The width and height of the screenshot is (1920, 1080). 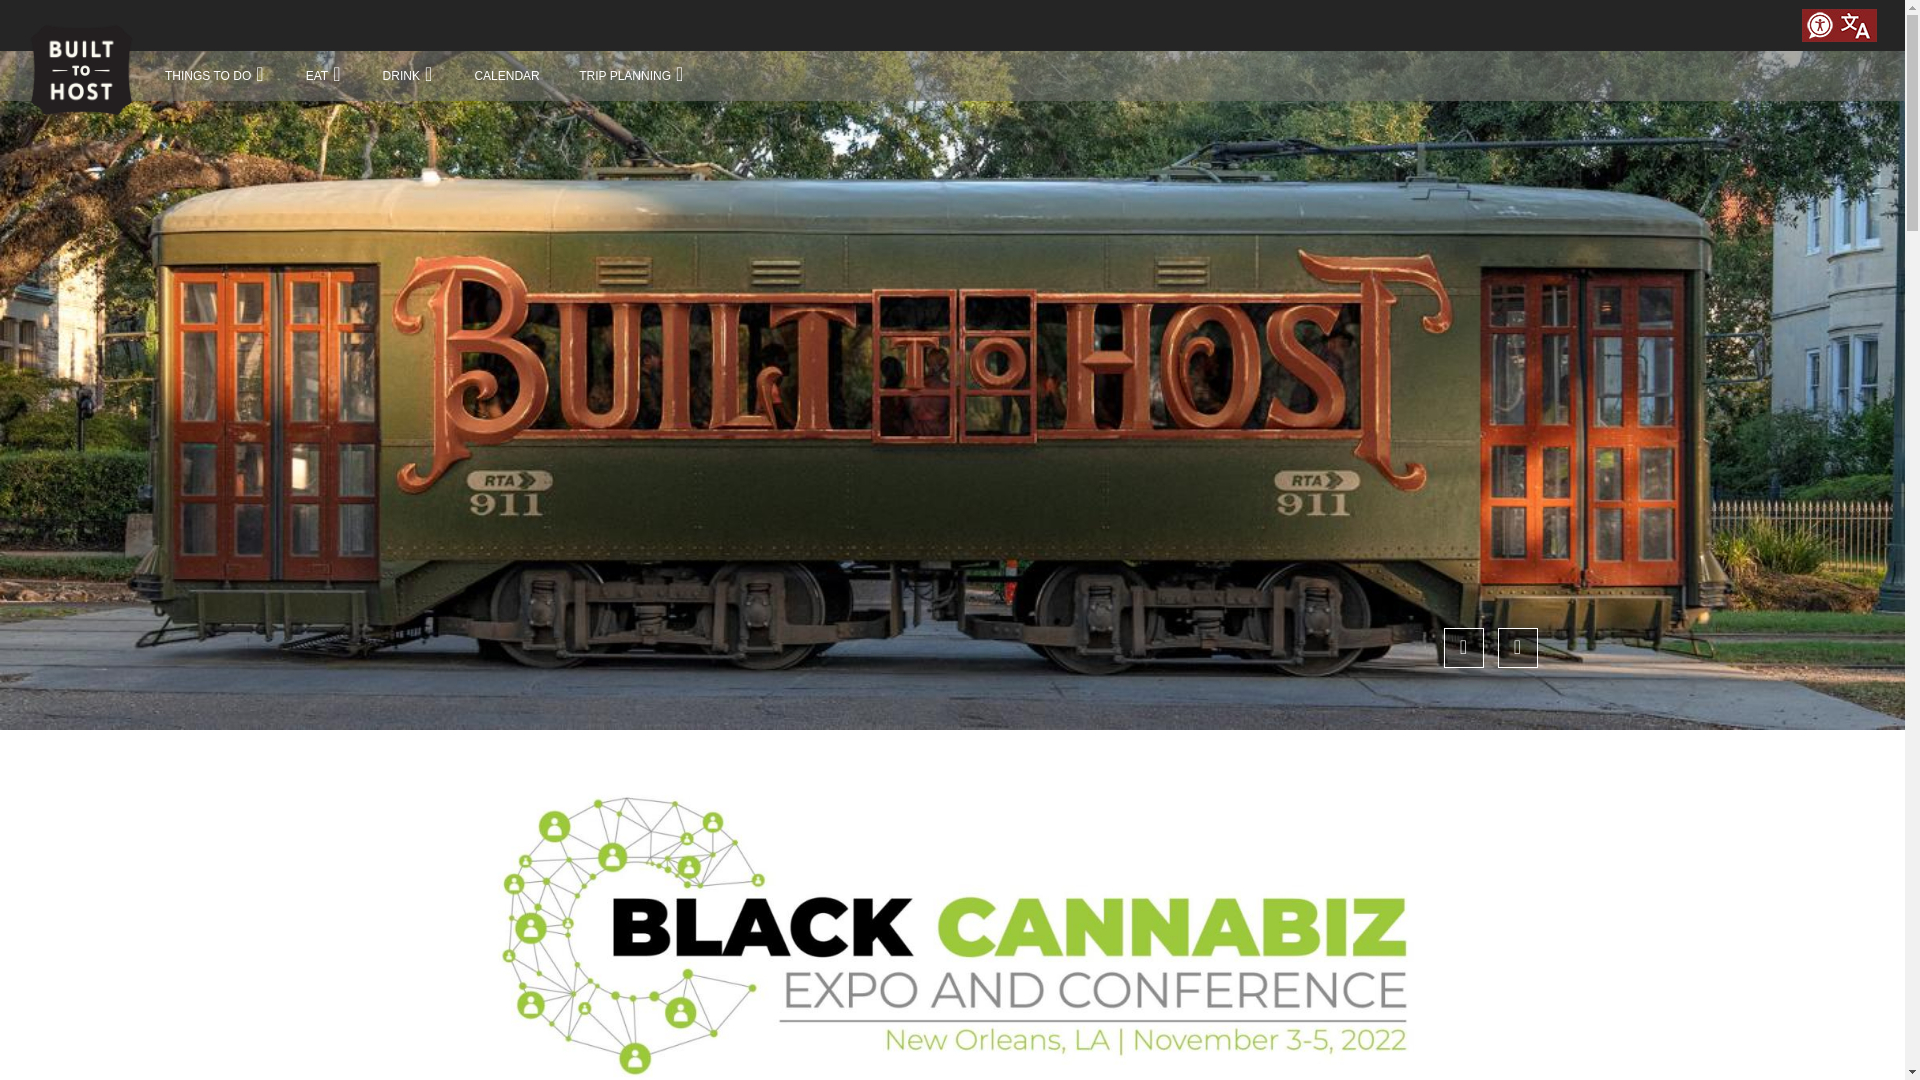 What do you see at coordinates (210, 76) in the screenshot?
I see `THINGS TO DO` at bounding box center [210, 76].